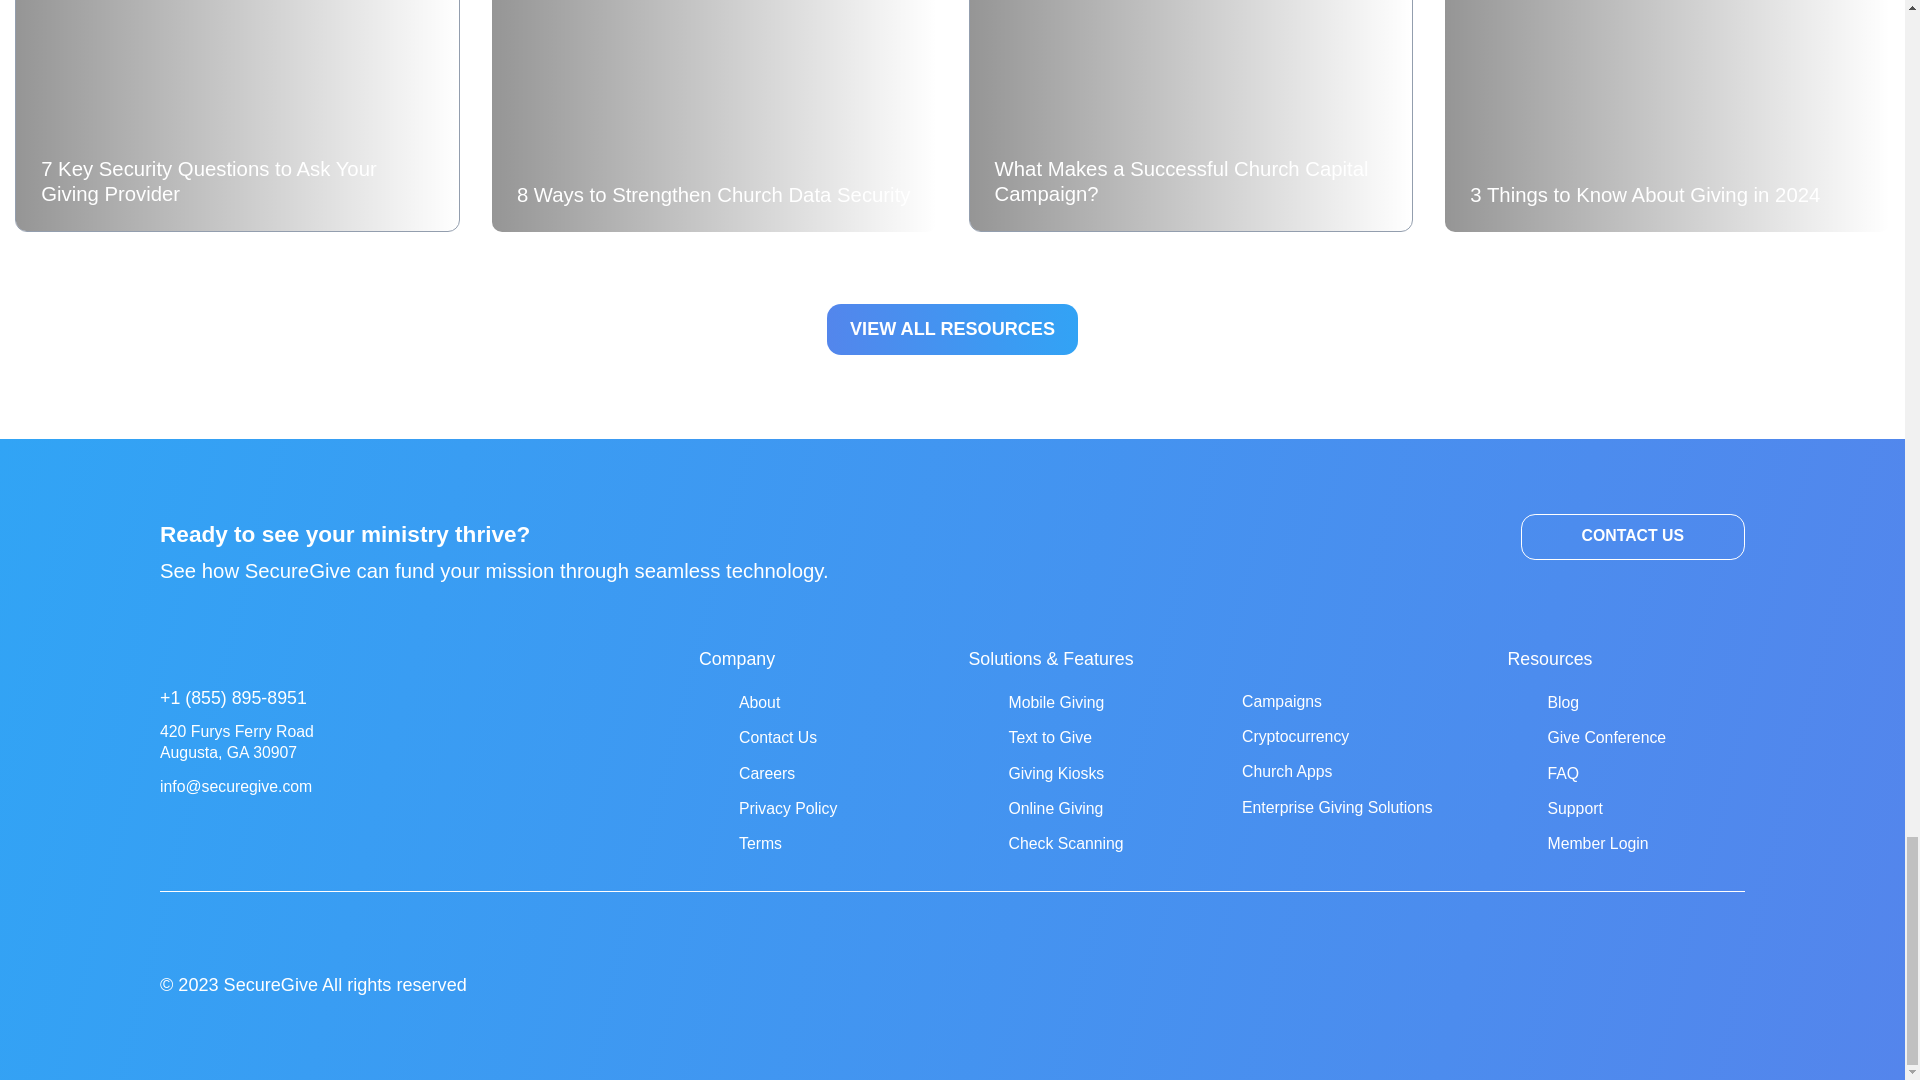 The height and width of the screenshot is (1080, 1920). Describe the element at coordinates (778, 738) in the screenshot. I see `Contact Us` at that location.